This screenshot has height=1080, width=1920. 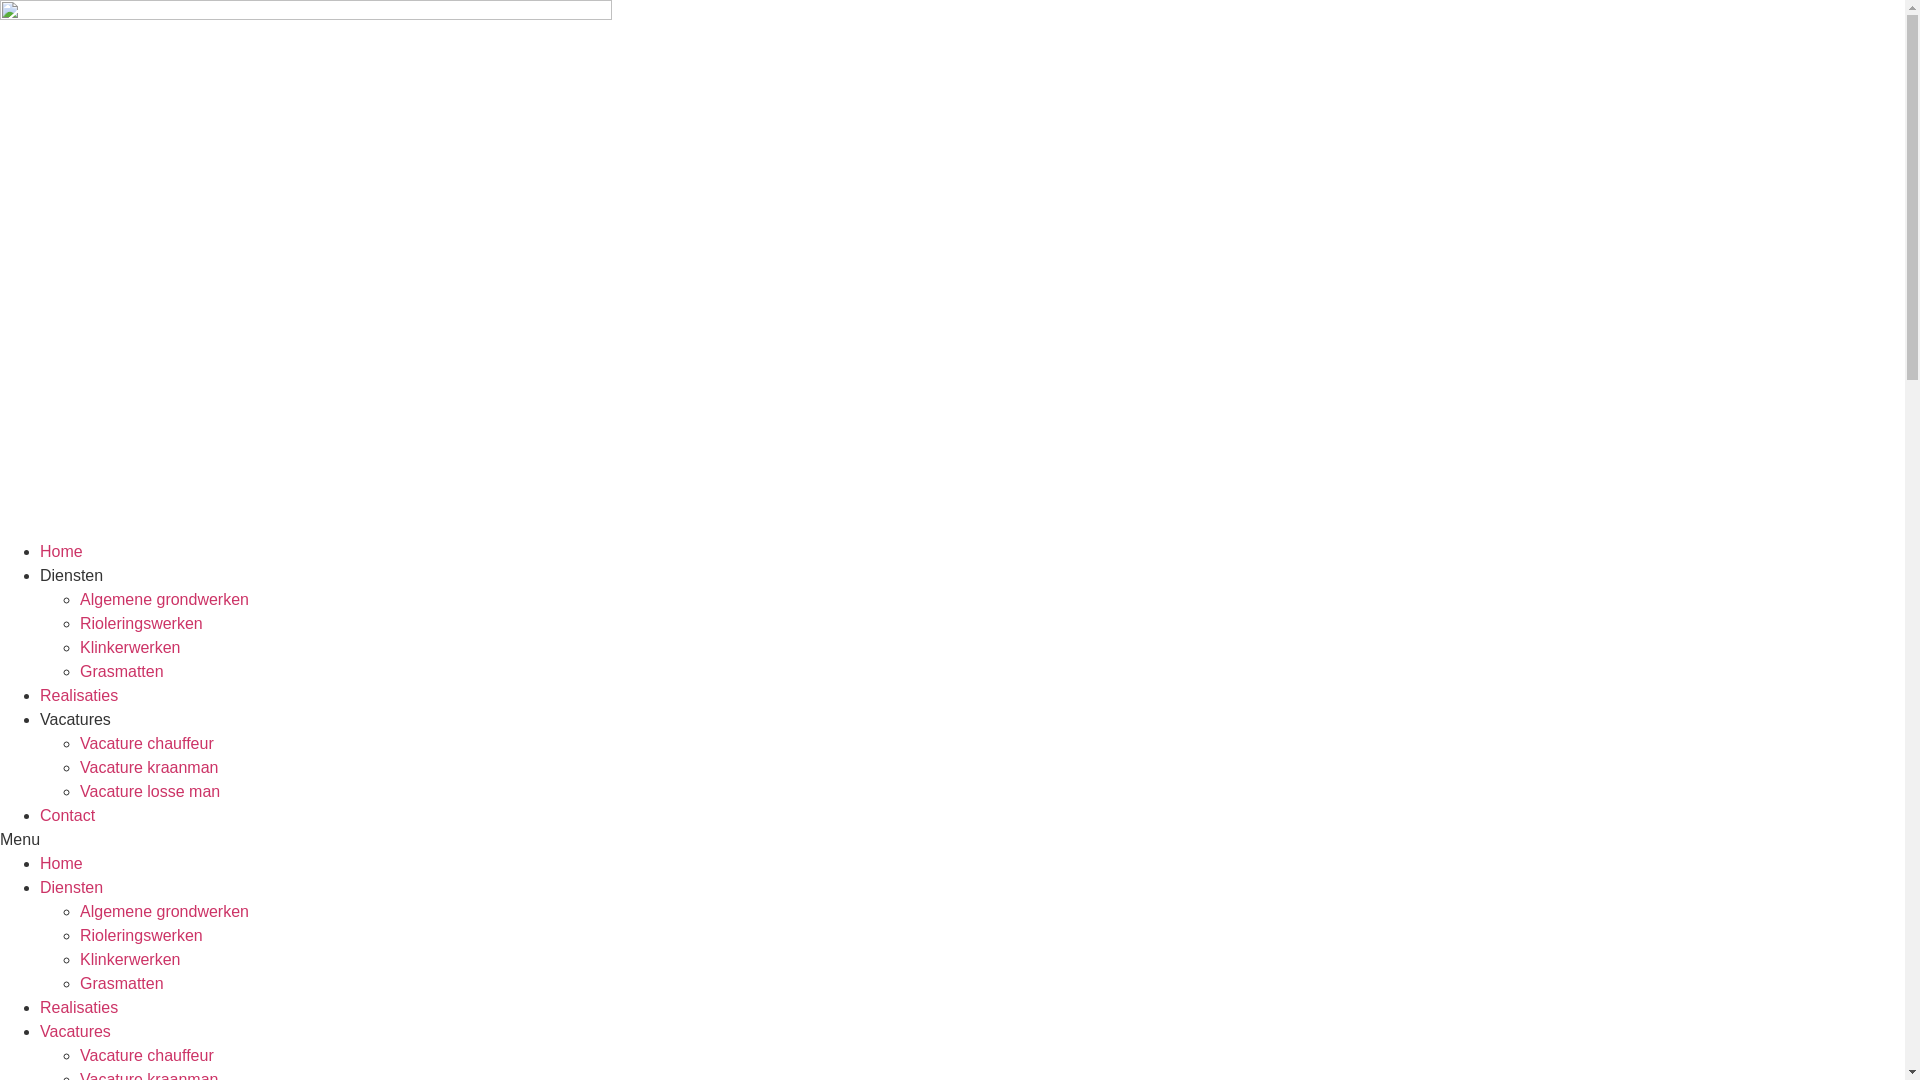 I want to click on Vacature chauffeur, so click(x=147, y=1056).